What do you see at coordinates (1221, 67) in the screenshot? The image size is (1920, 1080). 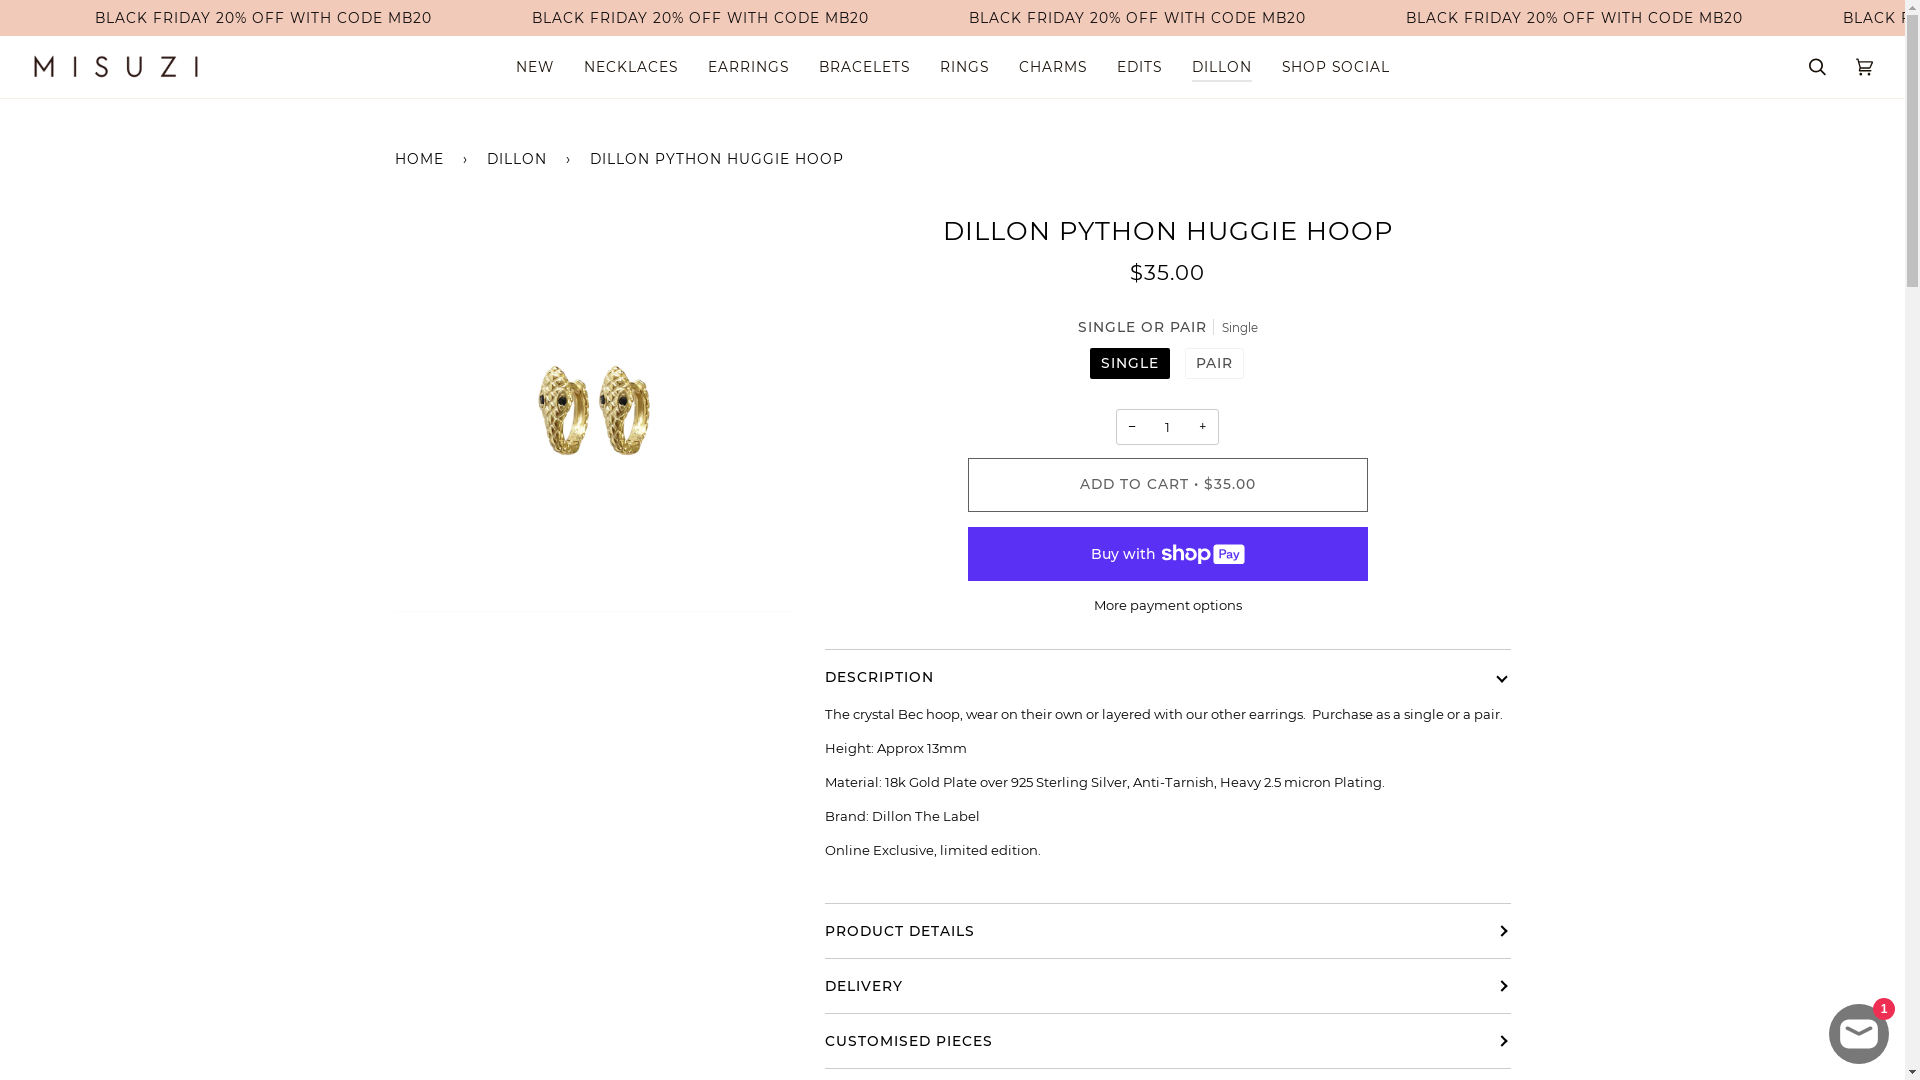 I see `DILLON` at bounding box center [1221, 67].